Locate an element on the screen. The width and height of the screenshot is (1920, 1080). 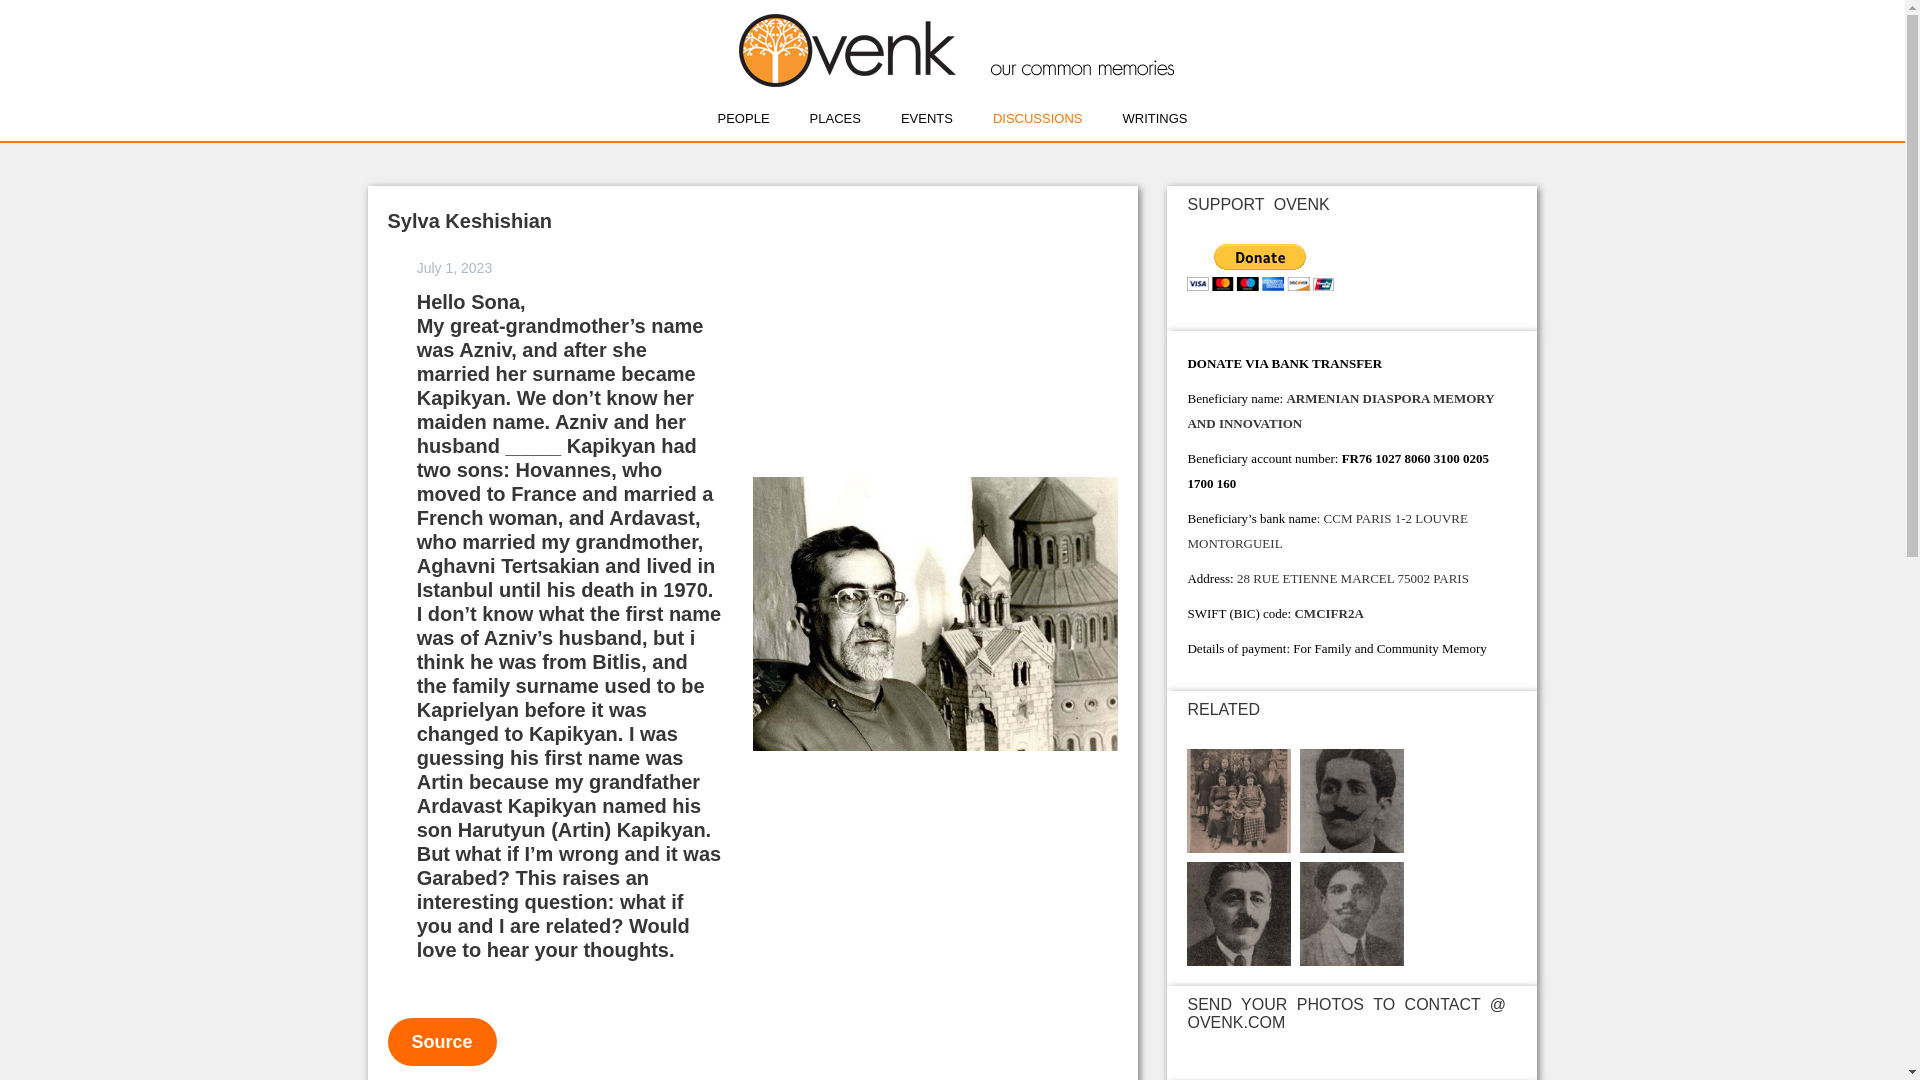
ARMENIAN WRITINGS is located at coordinates (1154, 118).